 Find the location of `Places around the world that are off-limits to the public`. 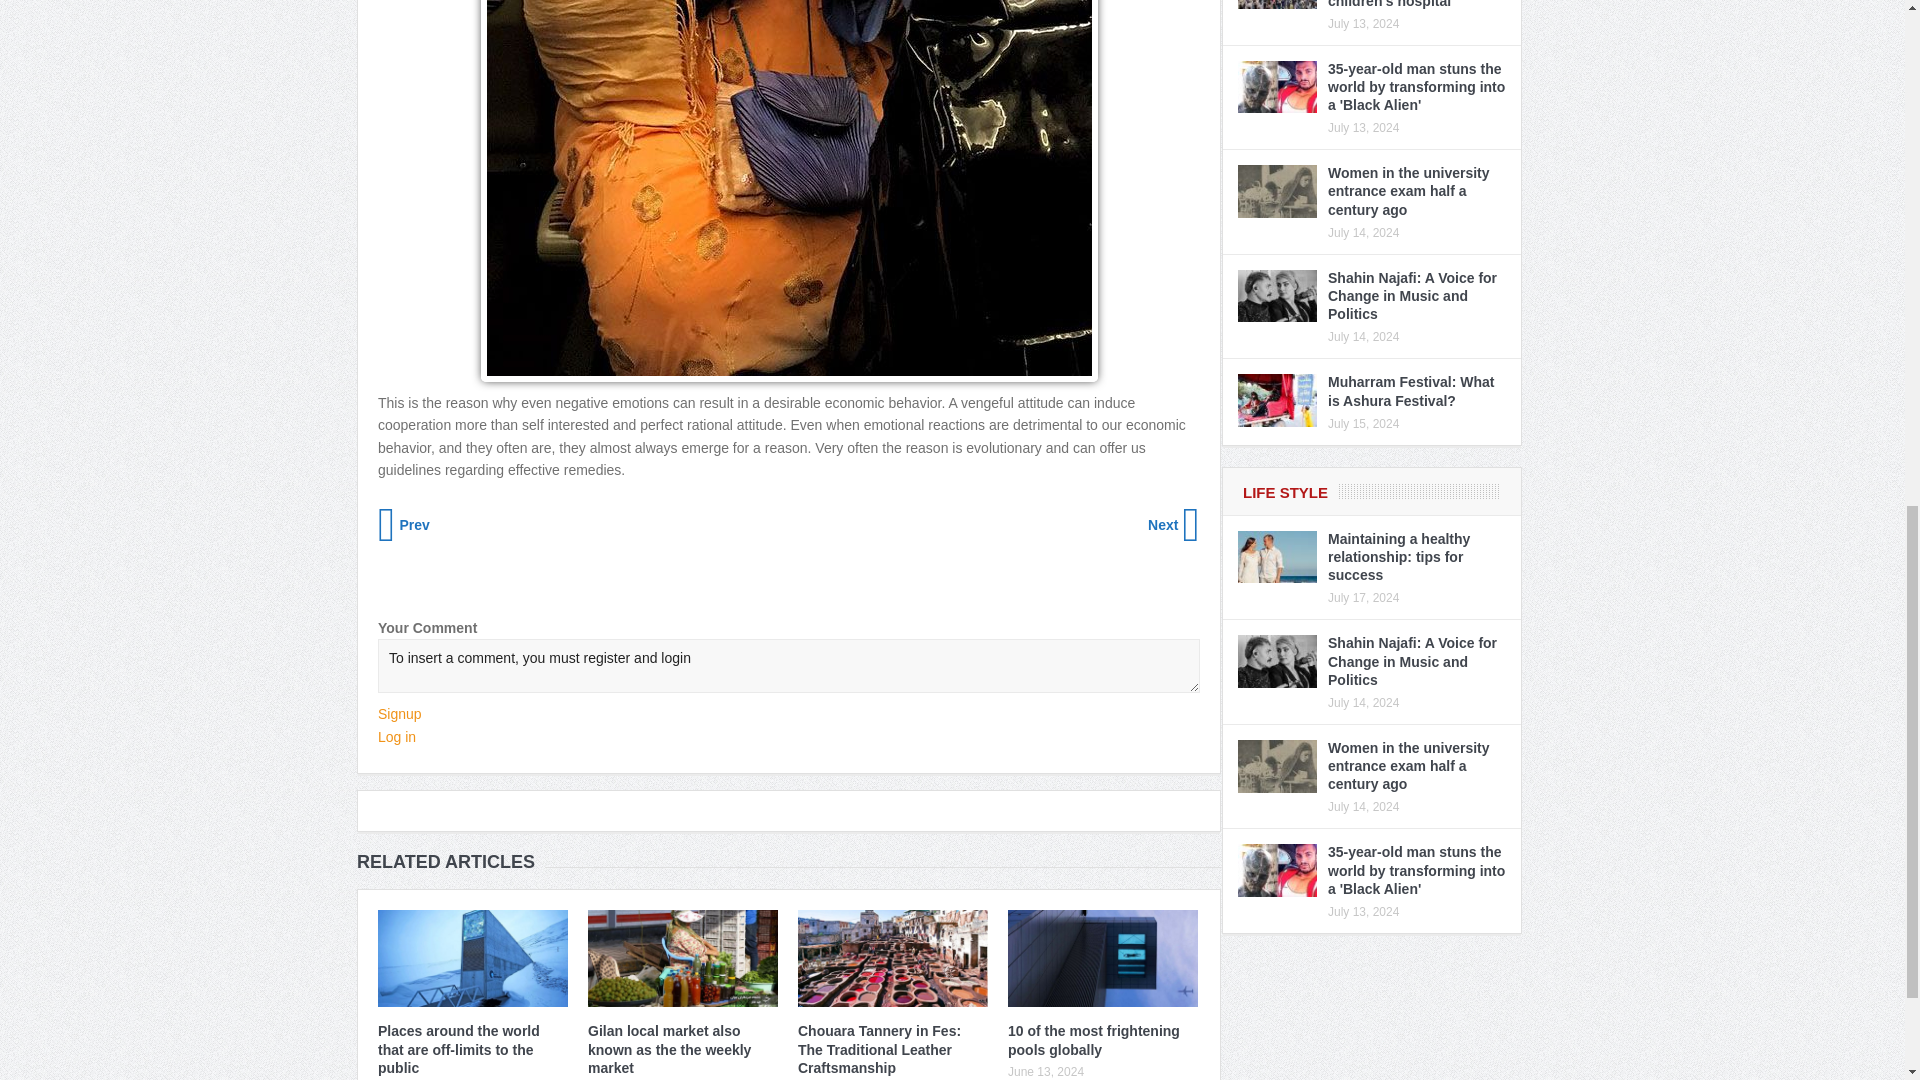

Places around the world that are off-limits to the public is located at coordinates (458, 1048).